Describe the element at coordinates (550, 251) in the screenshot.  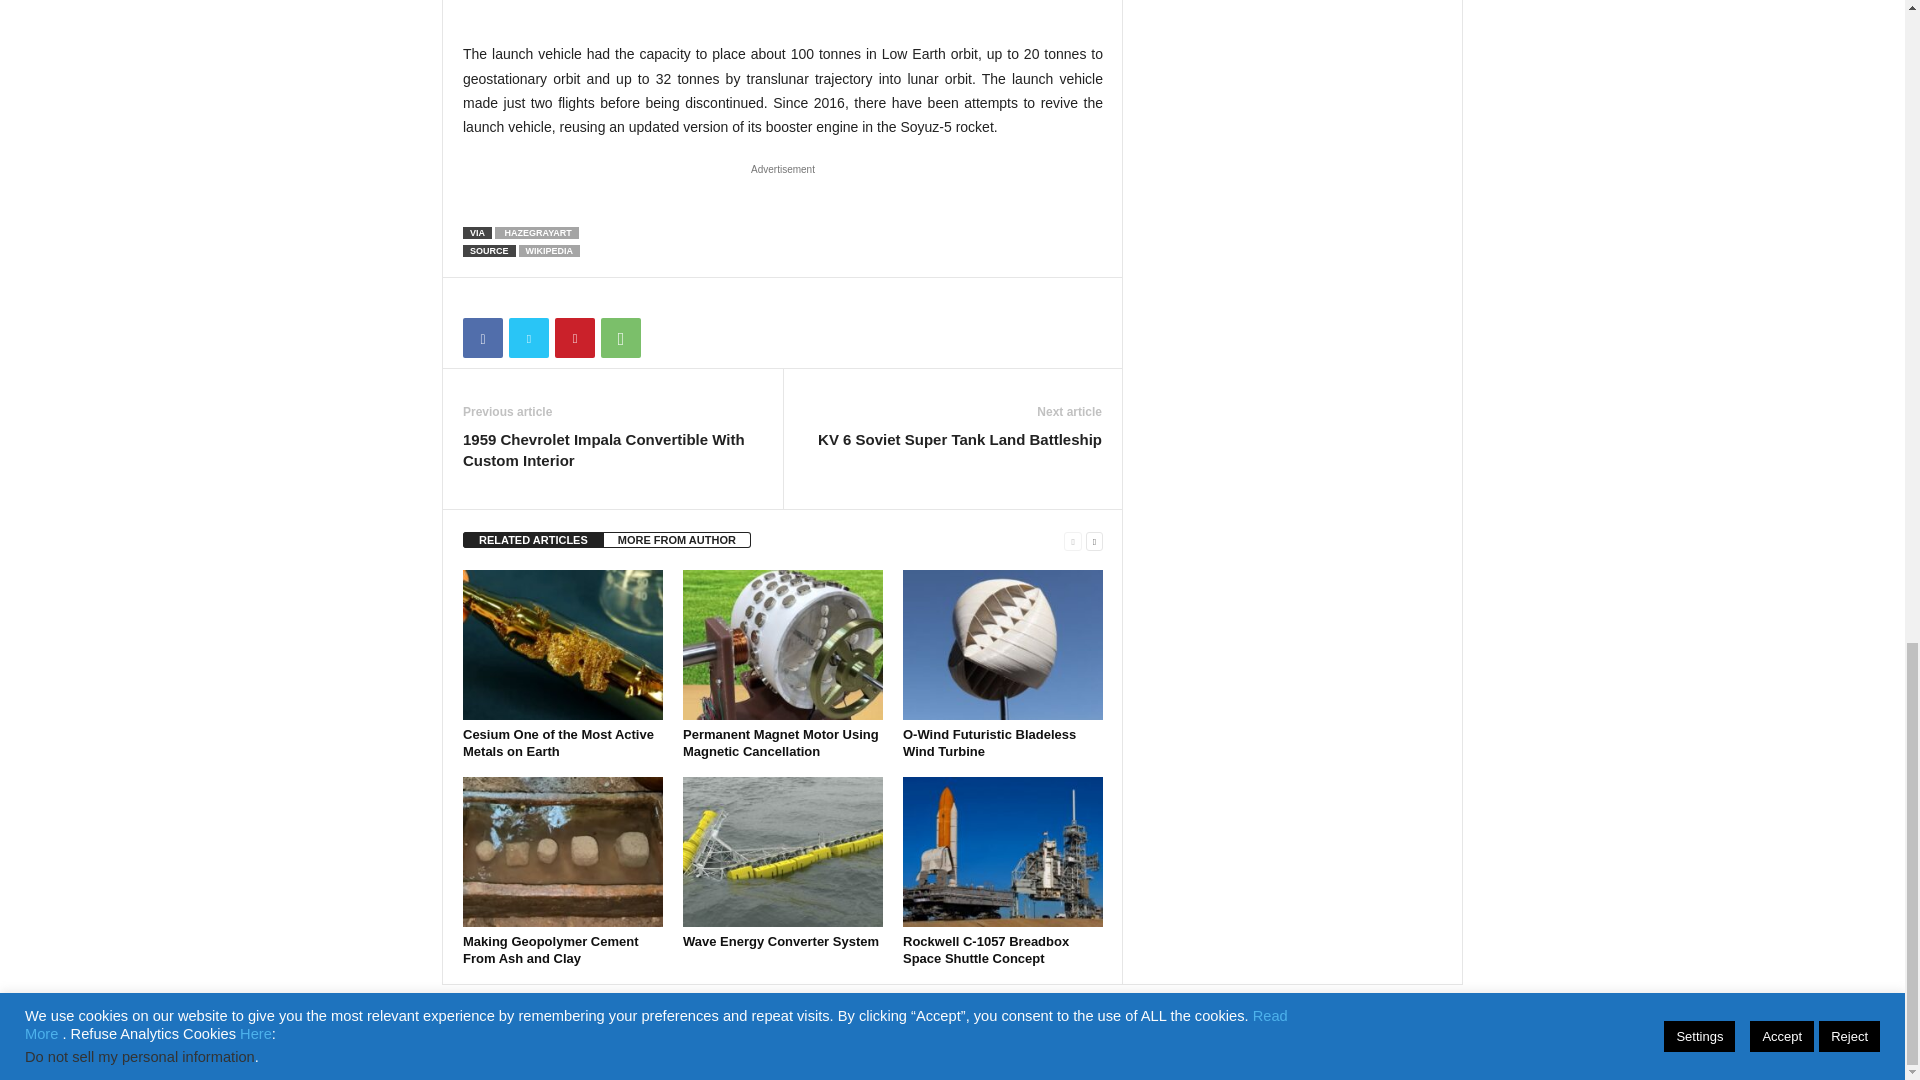
I see `WIKIPEDIA` at that location.